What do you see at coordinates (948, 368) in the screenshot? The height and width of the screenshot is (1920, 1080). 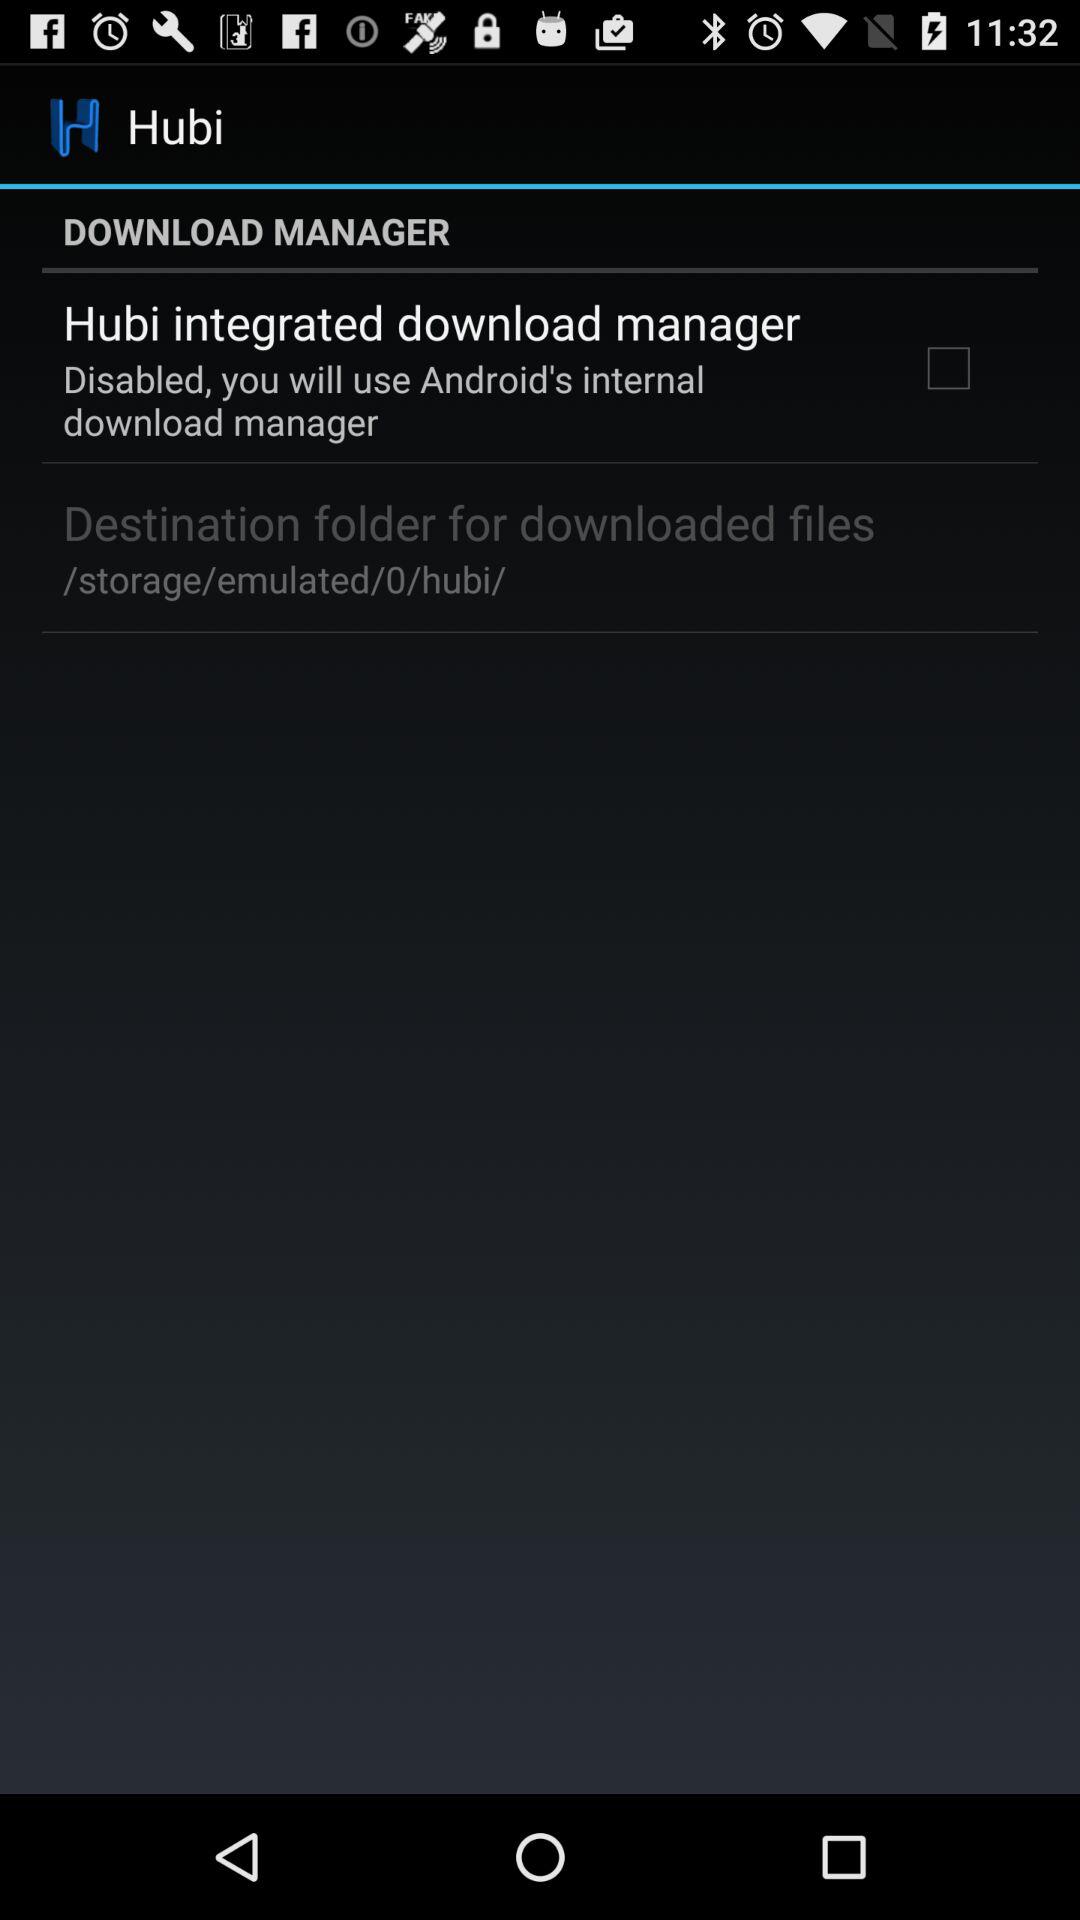 I see `launch the item next to disabled you will item` at bounding box center [948, 368].